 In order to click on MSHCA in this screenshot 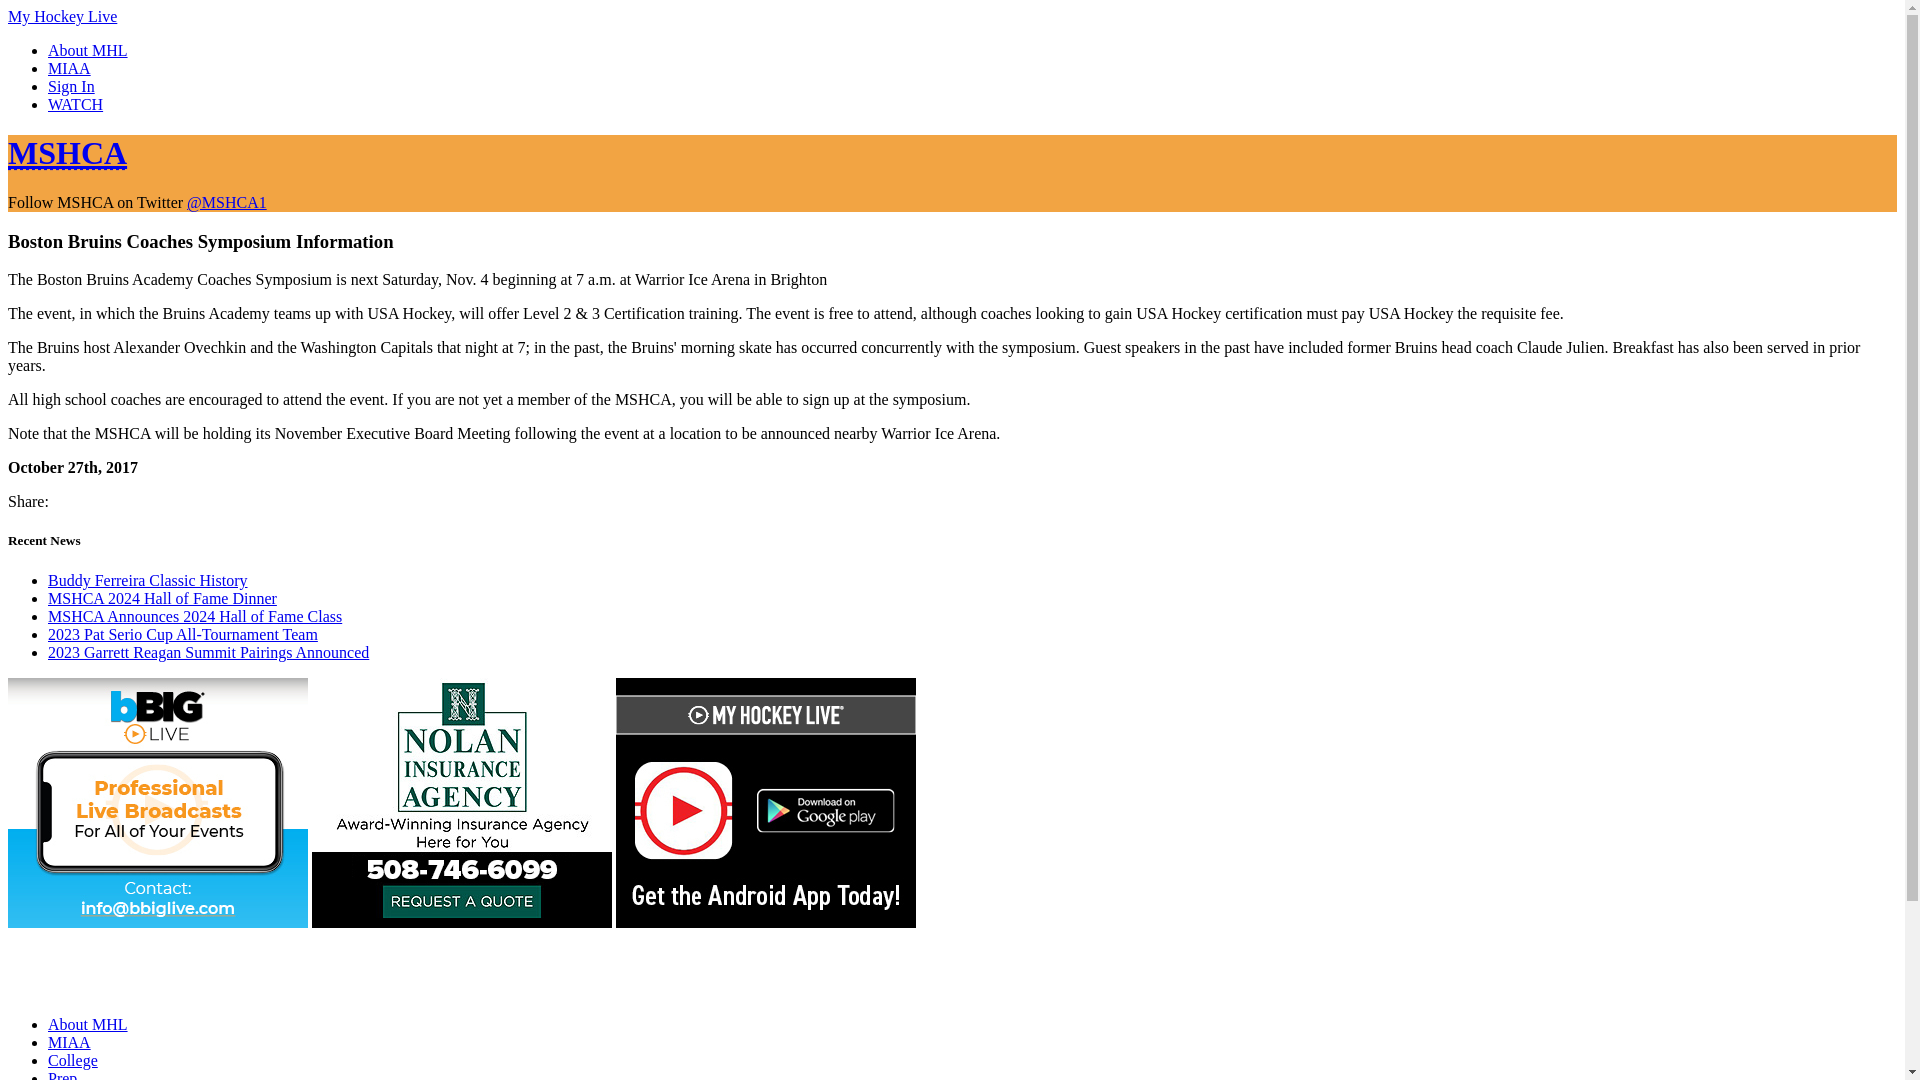, I will do `click(66, 152)`.